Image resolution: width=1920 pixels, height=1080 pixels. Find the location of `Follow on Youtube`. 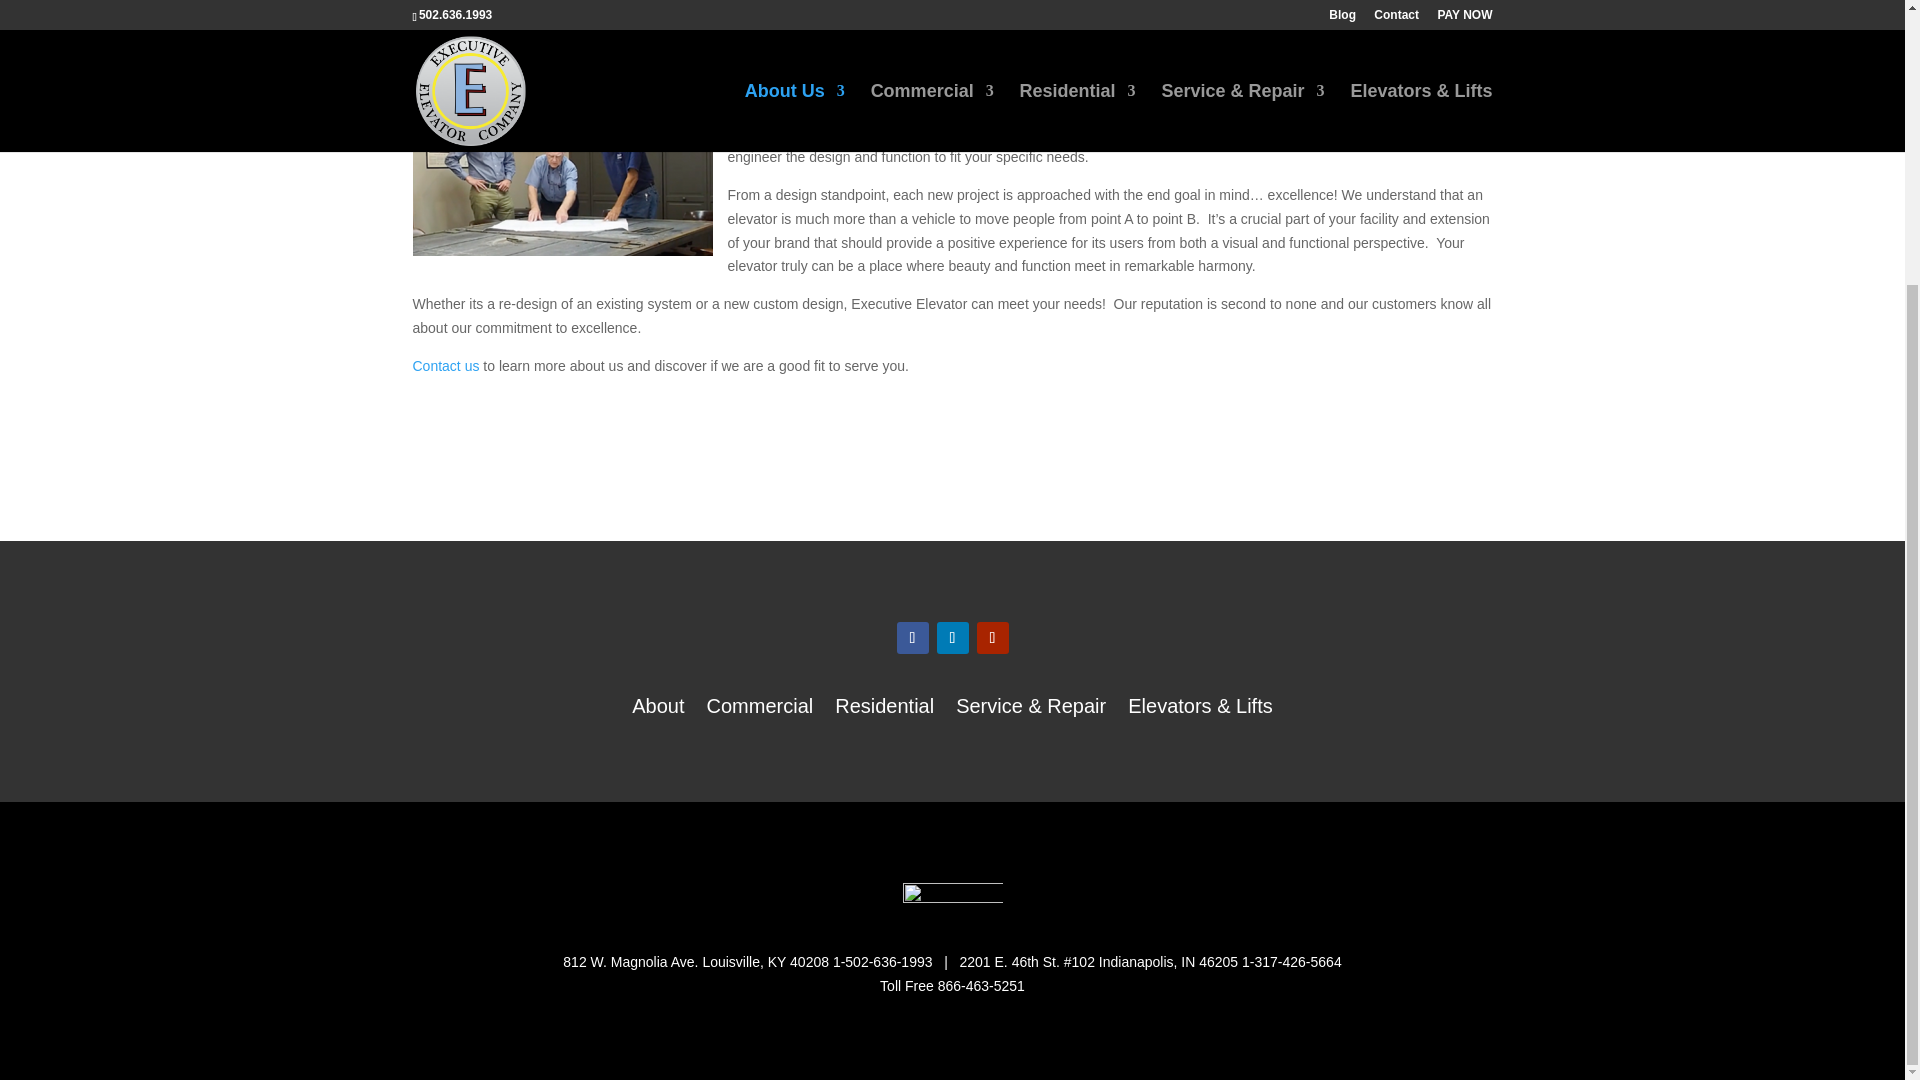

Follow on Youtube is located at coordinates (992, 638).